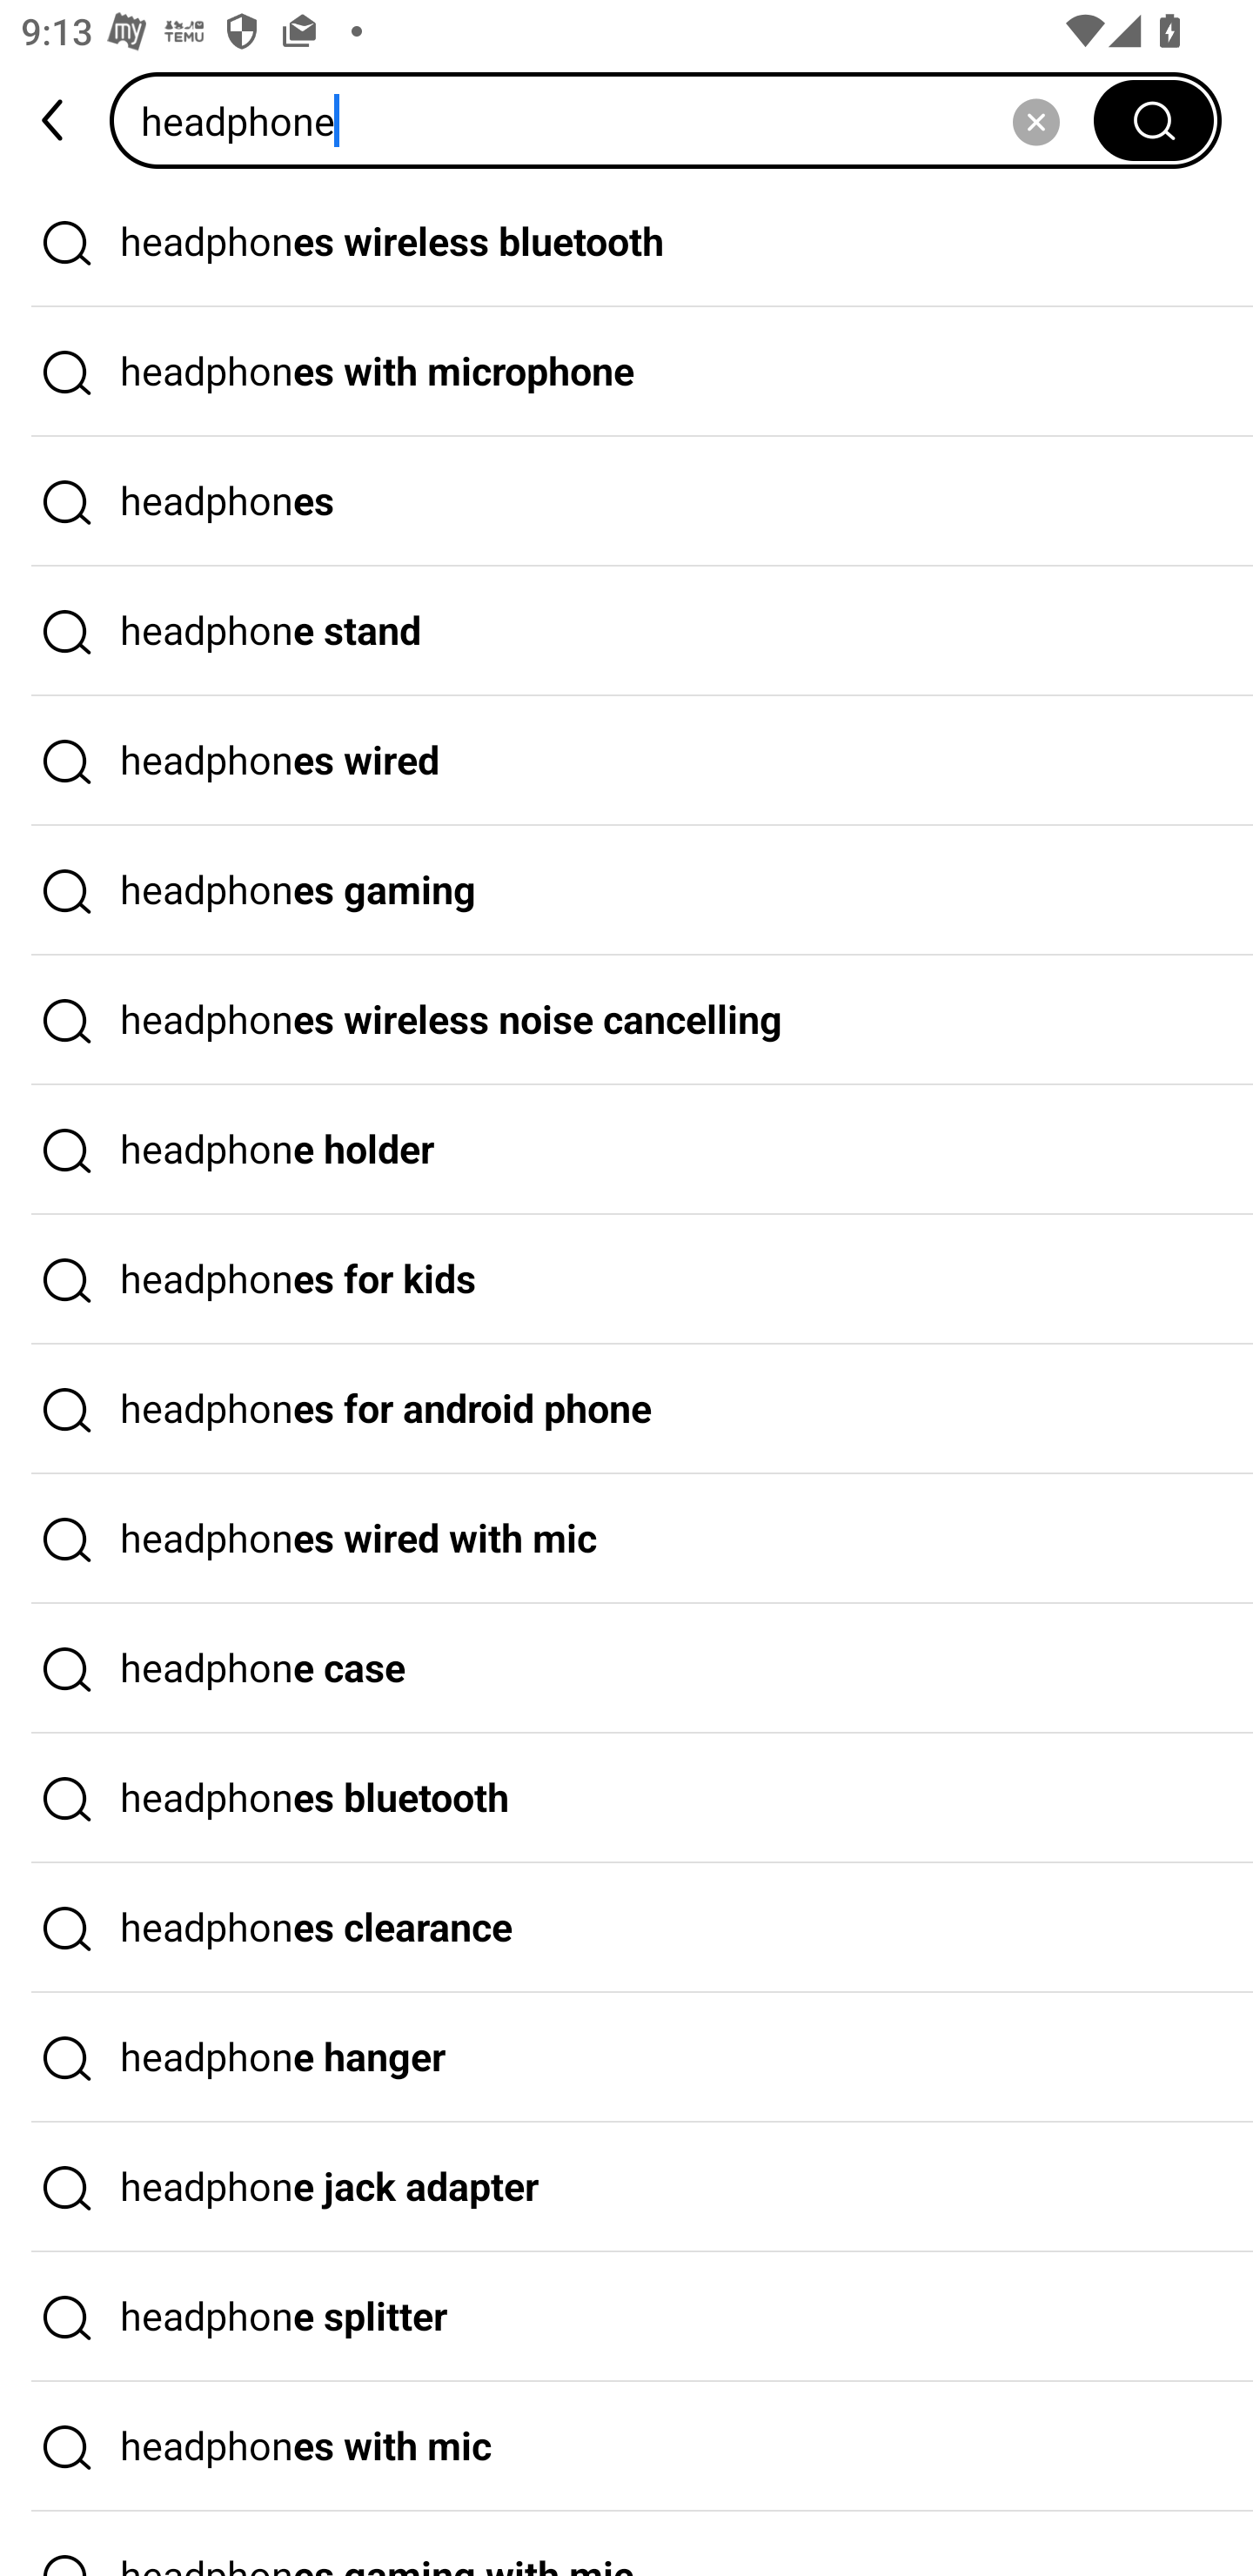 The image size is (1253, 2576). I want to click on headphone, so click(612, 120).